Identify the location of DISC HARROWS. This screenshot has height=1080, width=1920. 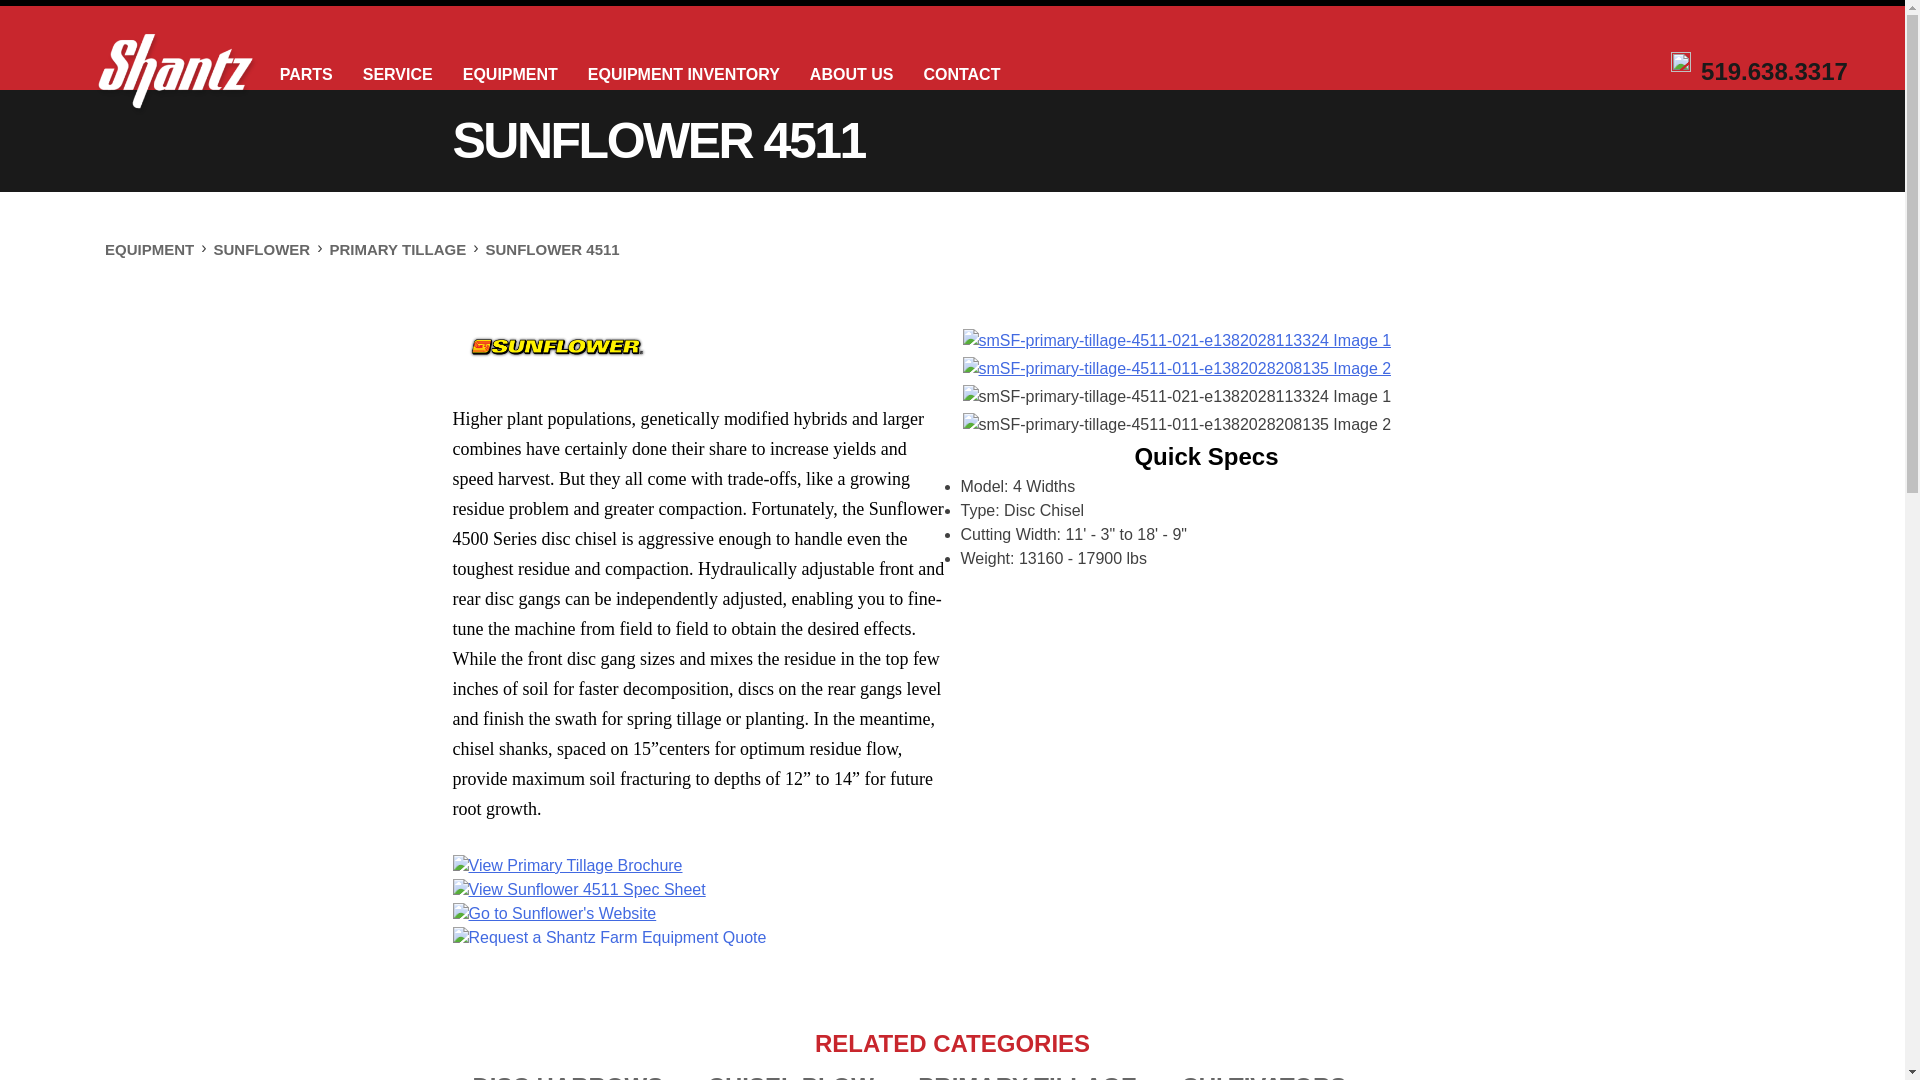
(567, 1076).